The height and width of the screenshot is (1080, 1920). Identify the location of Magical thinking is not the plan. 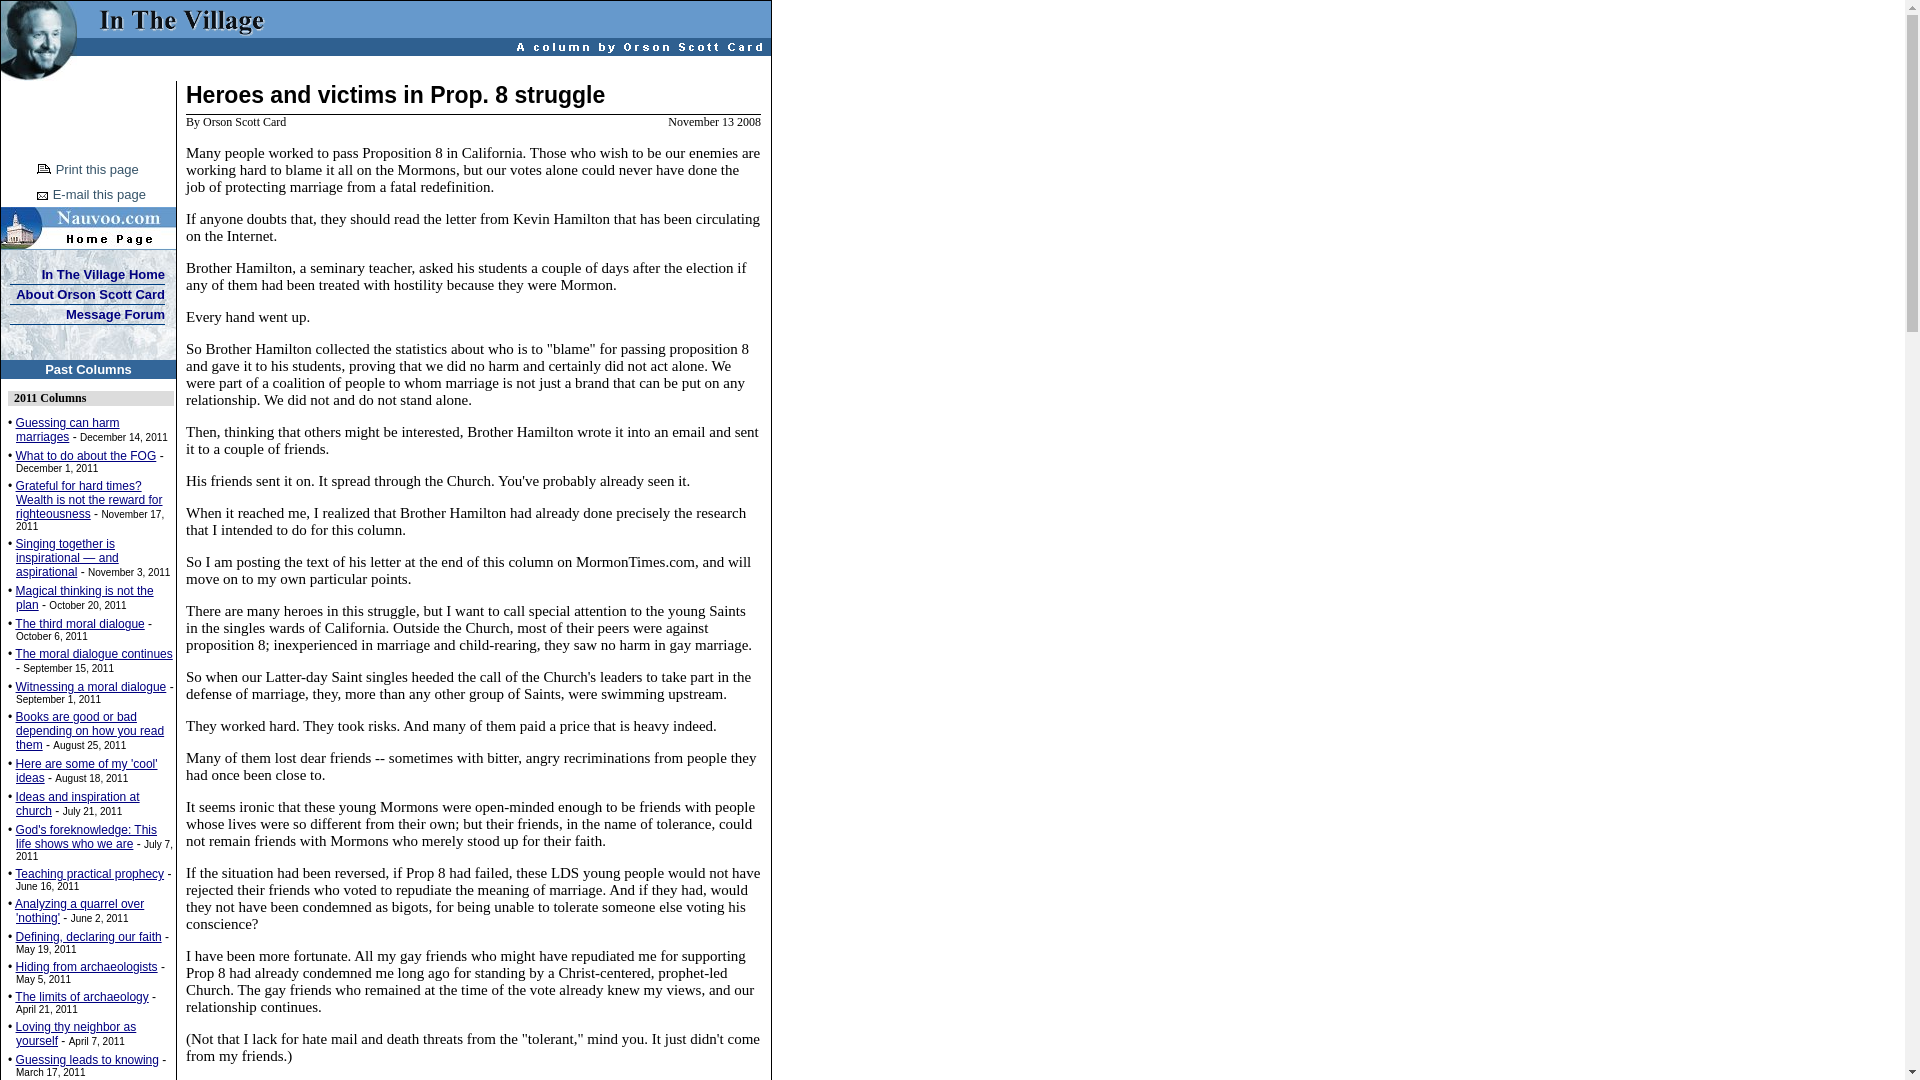
(84, 598).